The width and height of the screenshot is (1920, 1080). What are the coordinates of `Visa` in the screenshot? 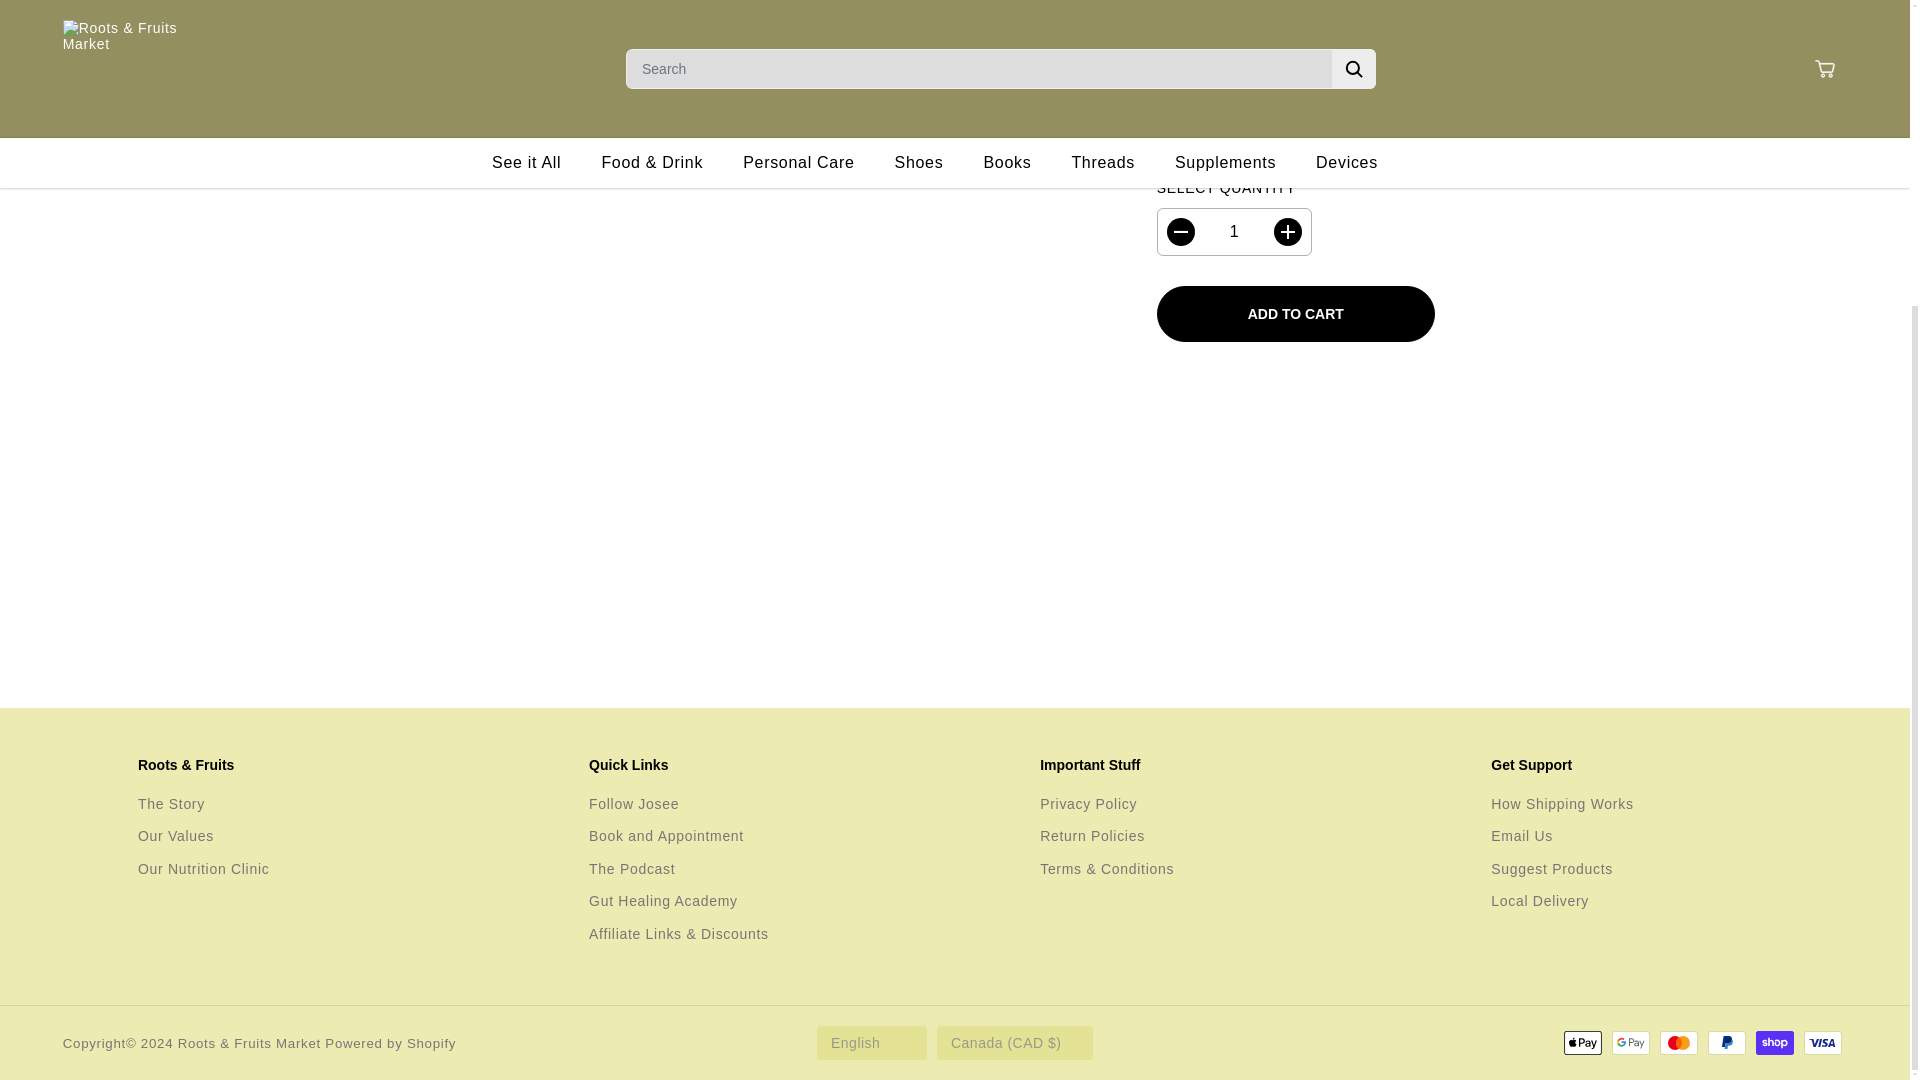 It's located at (1822, 1043).